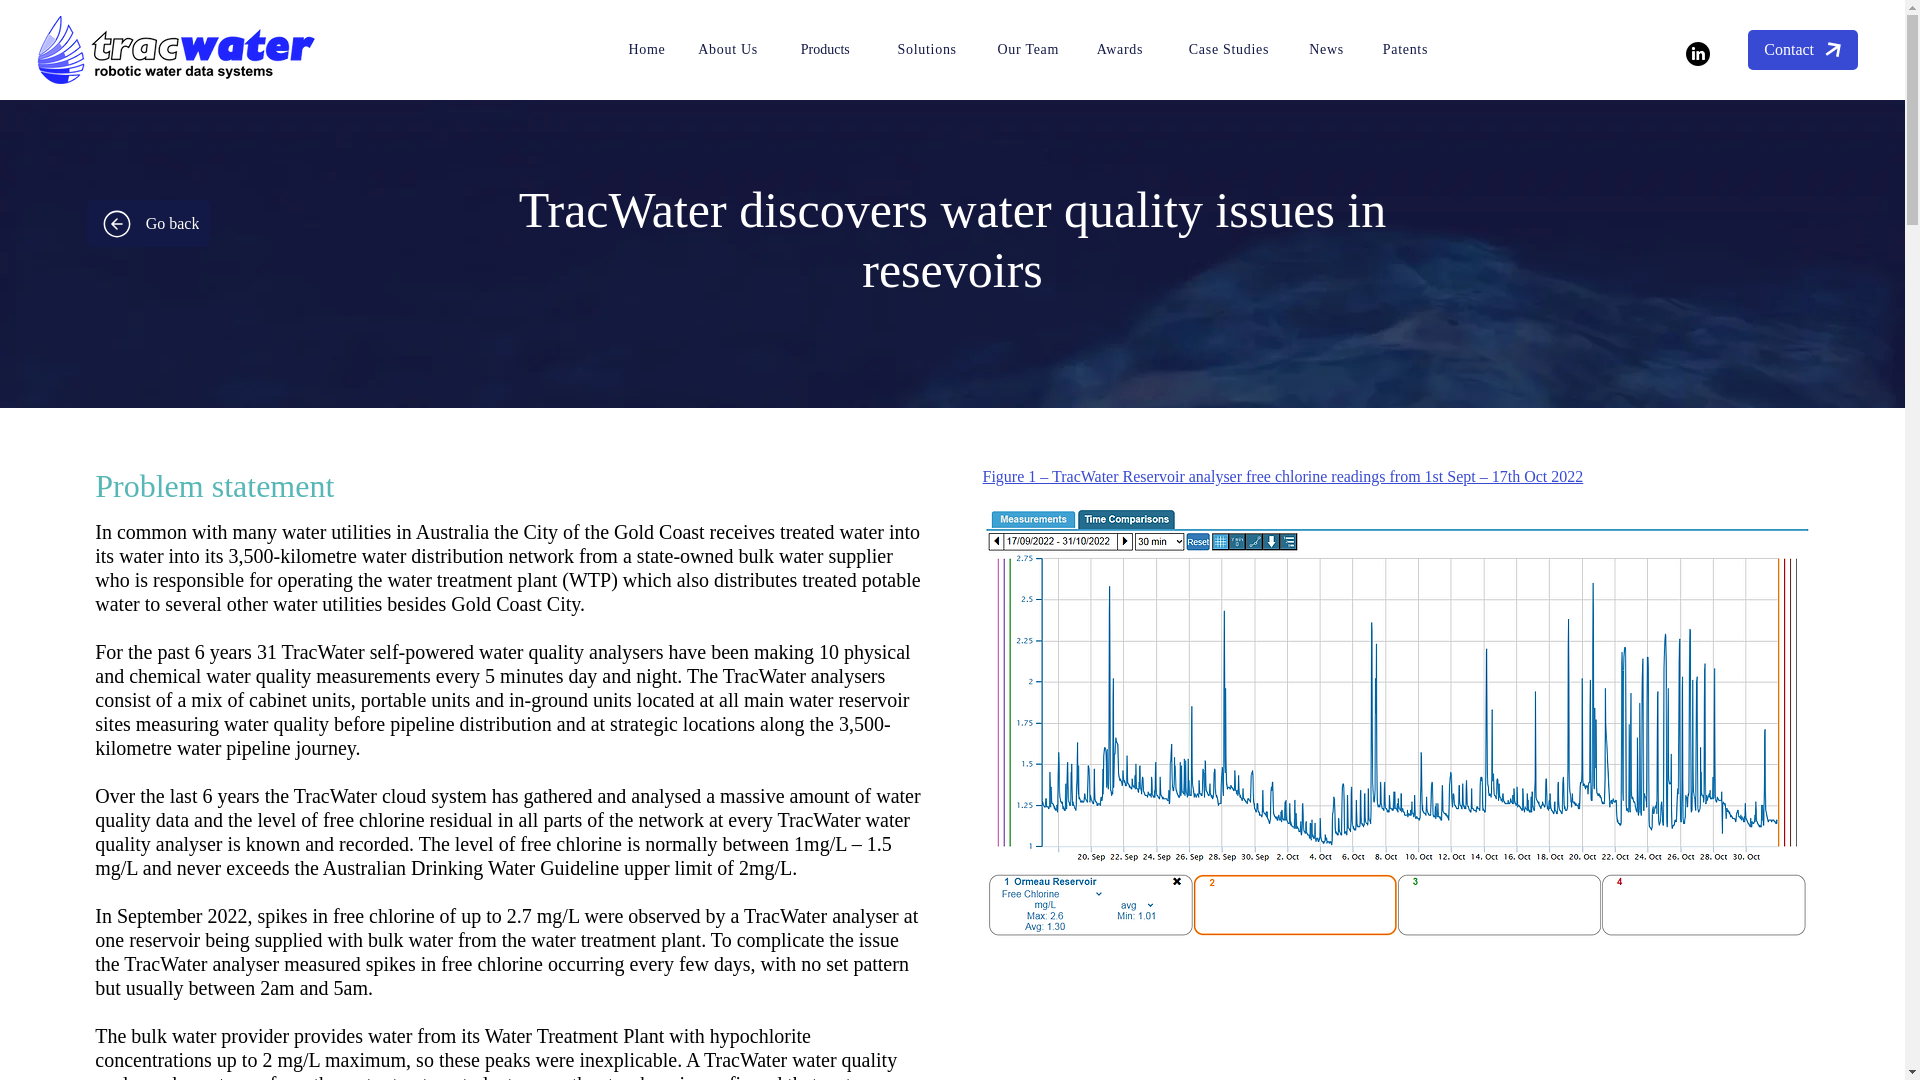 The height and width of the screenshot is (1080, 1920). Describe the element at coordinates (1028, 49) in the screenshot. I see `Our Team` at that location.